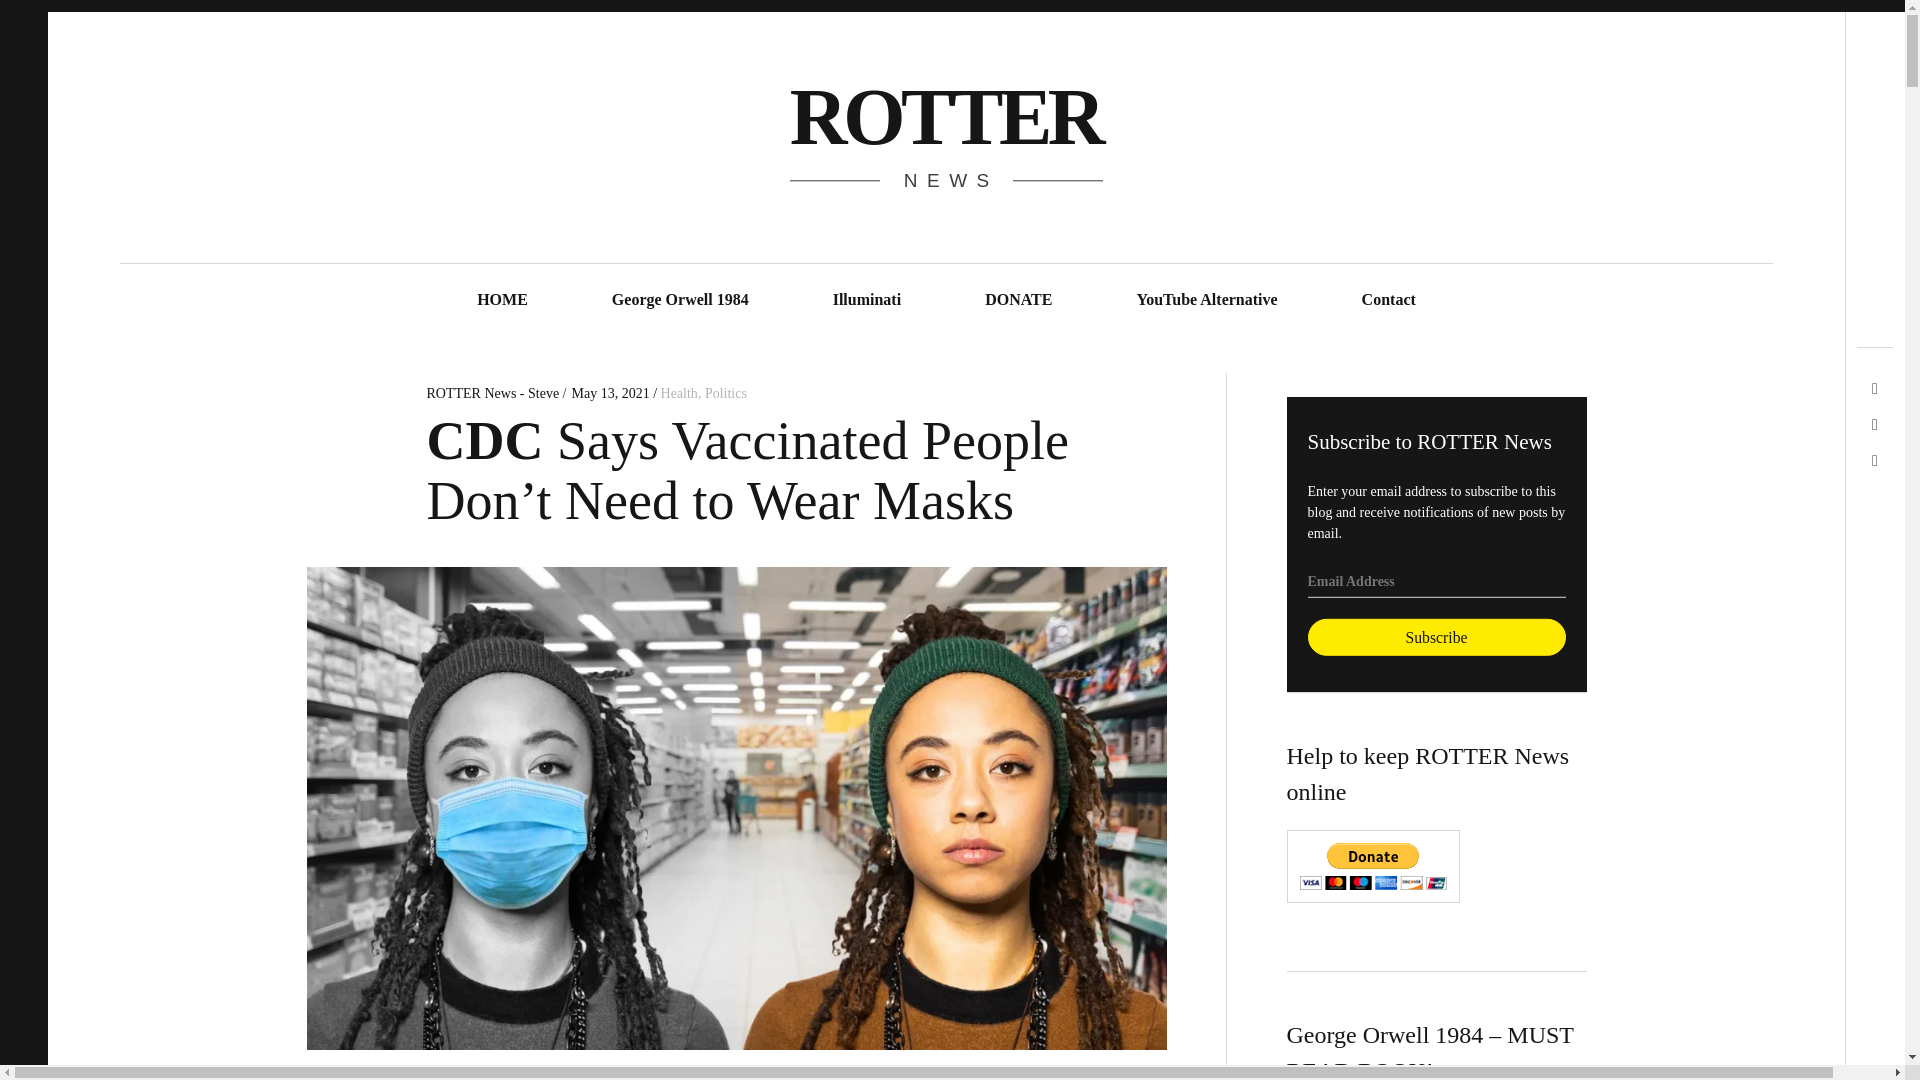  Describe the element at coordinates (1388, 300) in the screenshot. I see `Contact` at that location.